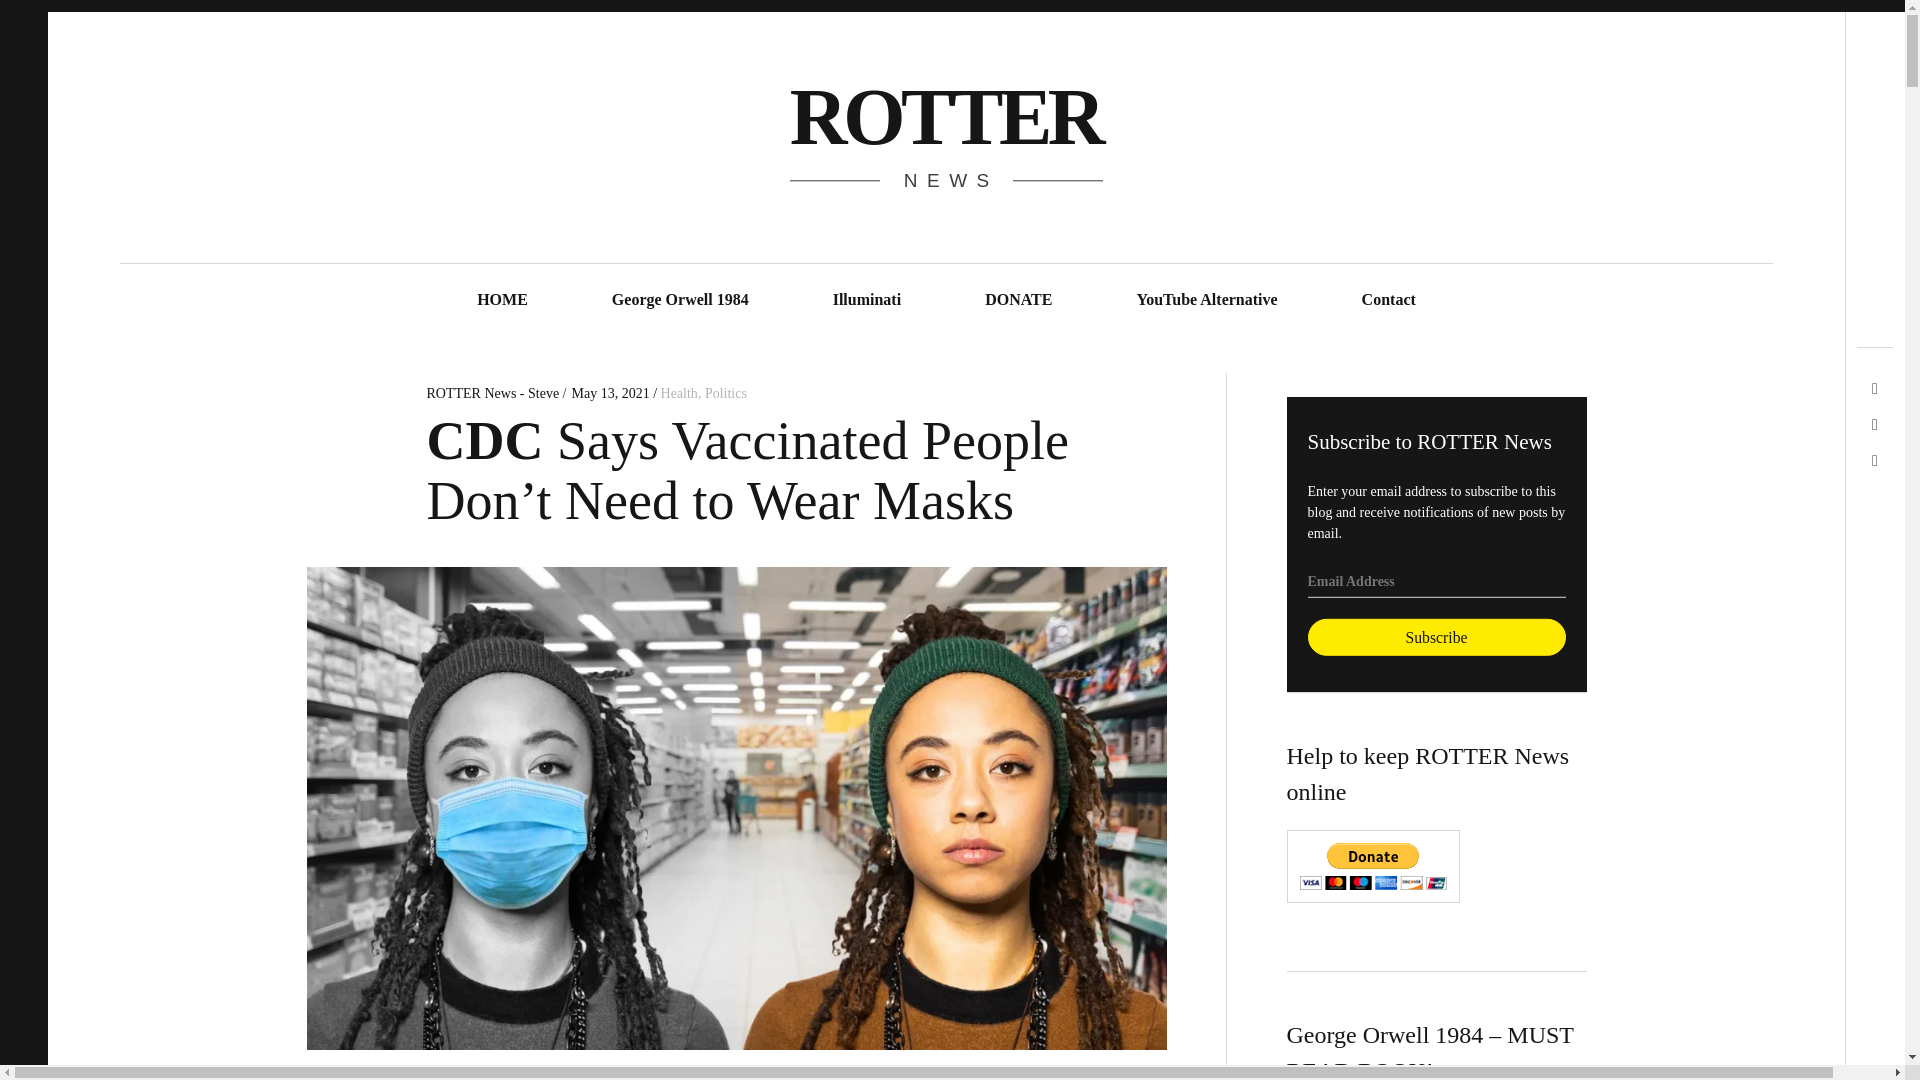  Describe the element at coordinates (1388, 300) in the screenshot. I see `Contact` at that location.